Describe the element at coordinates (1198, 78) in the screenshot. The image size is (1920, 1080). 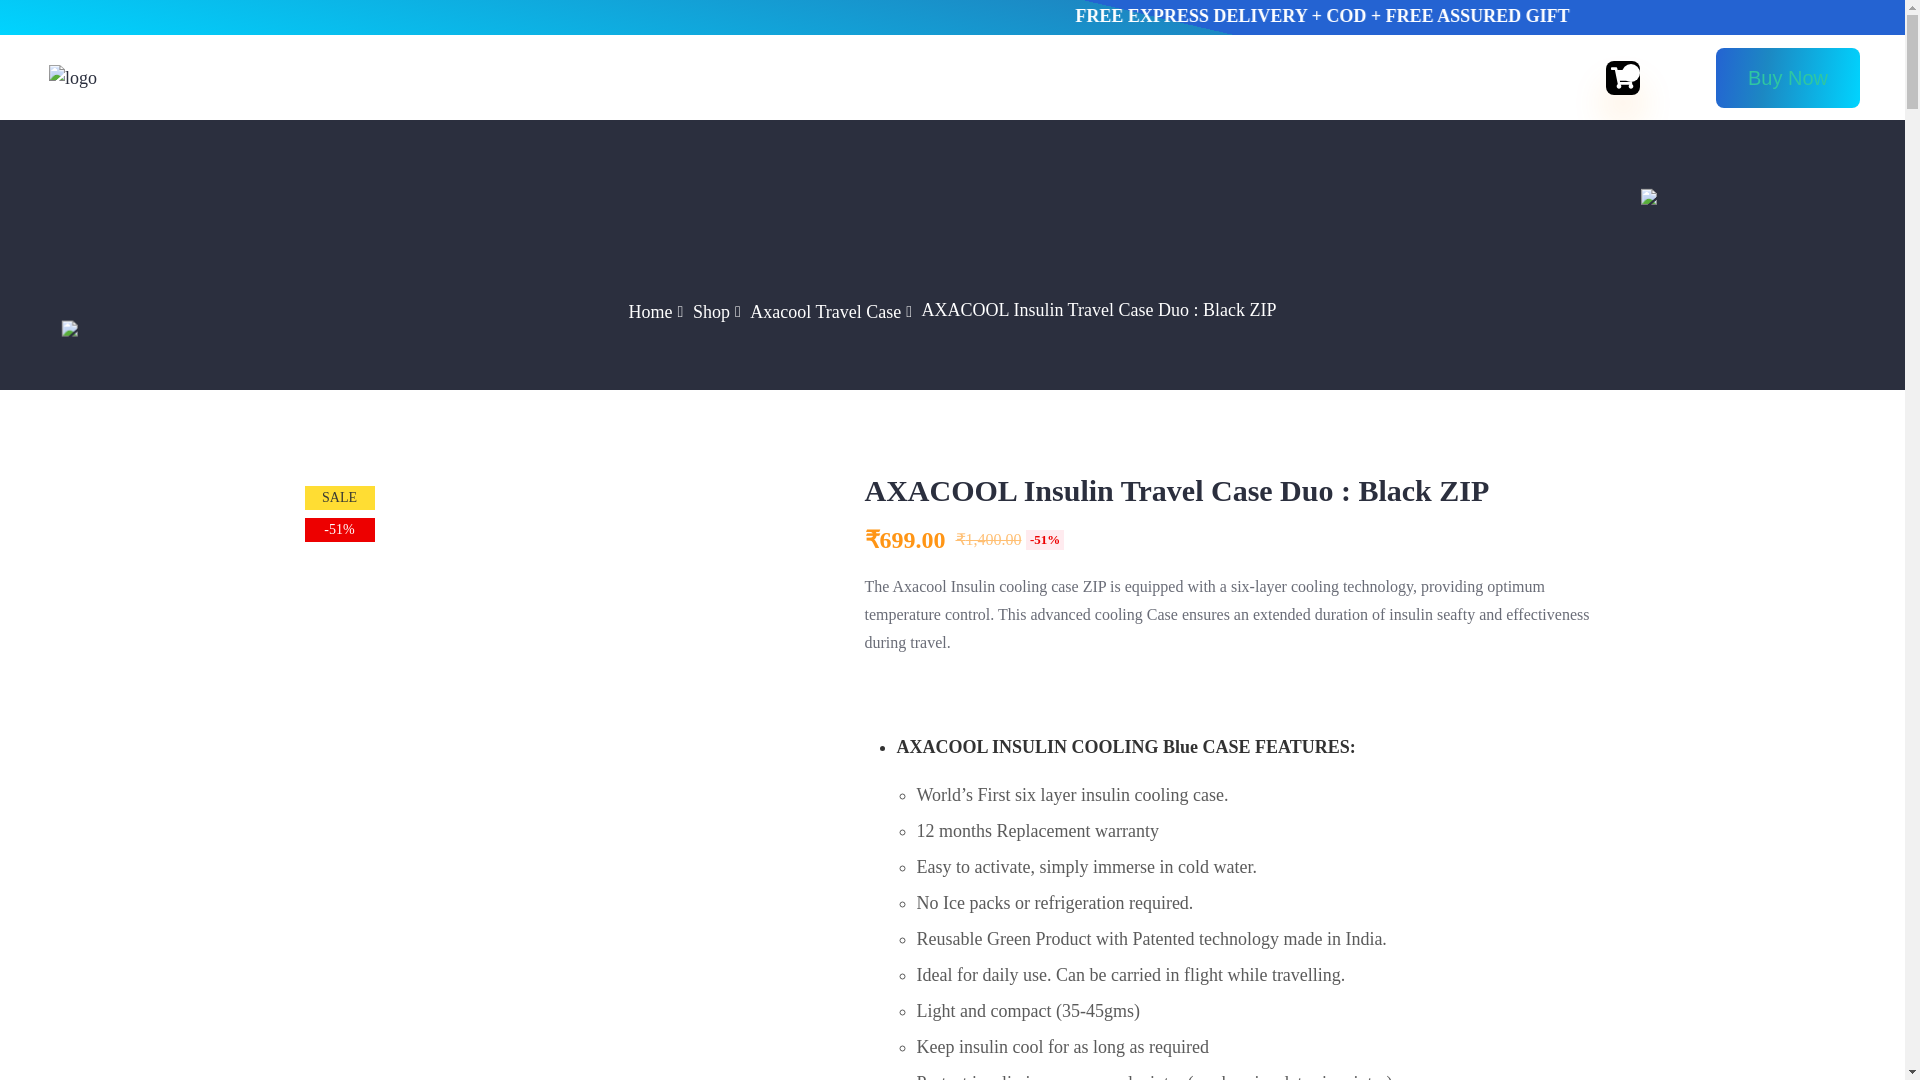
I see `Contact Us` at that location.